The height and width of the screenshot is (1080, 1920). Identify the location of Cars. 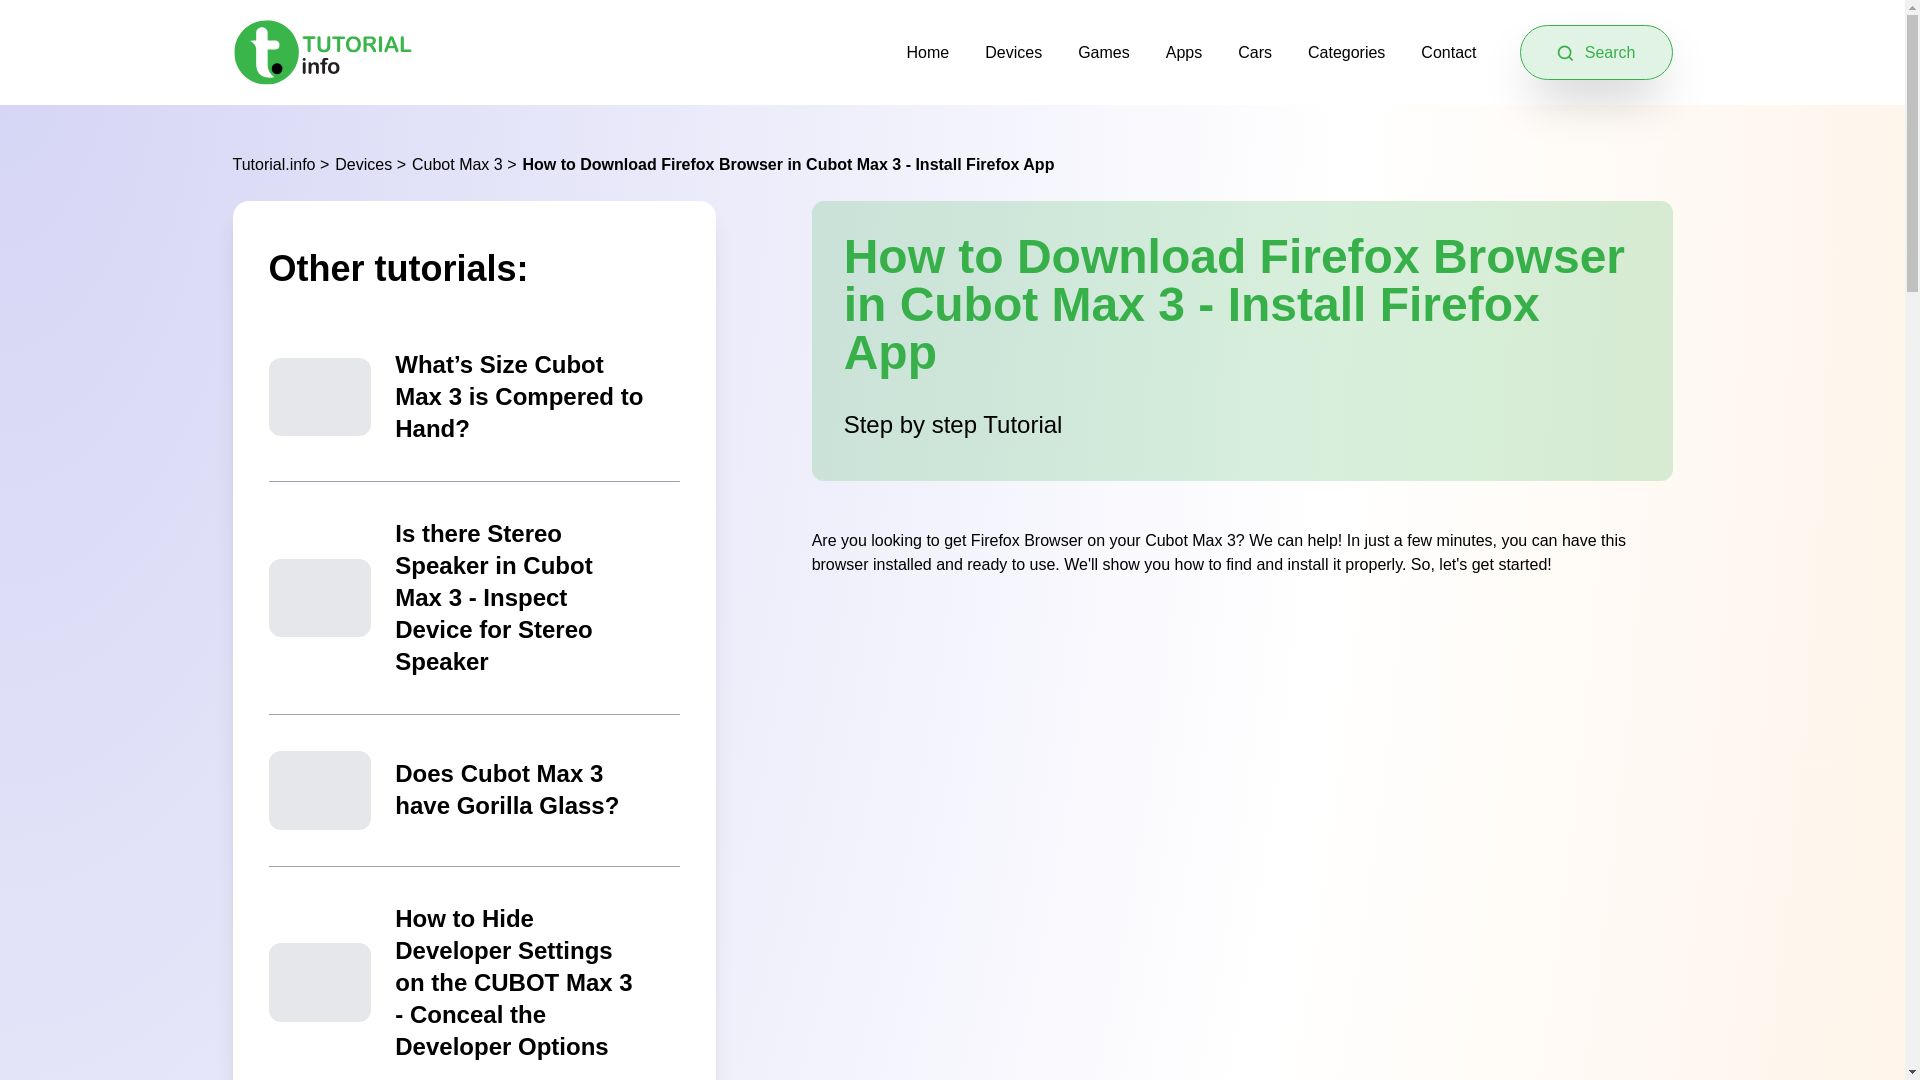
(1254, 51).